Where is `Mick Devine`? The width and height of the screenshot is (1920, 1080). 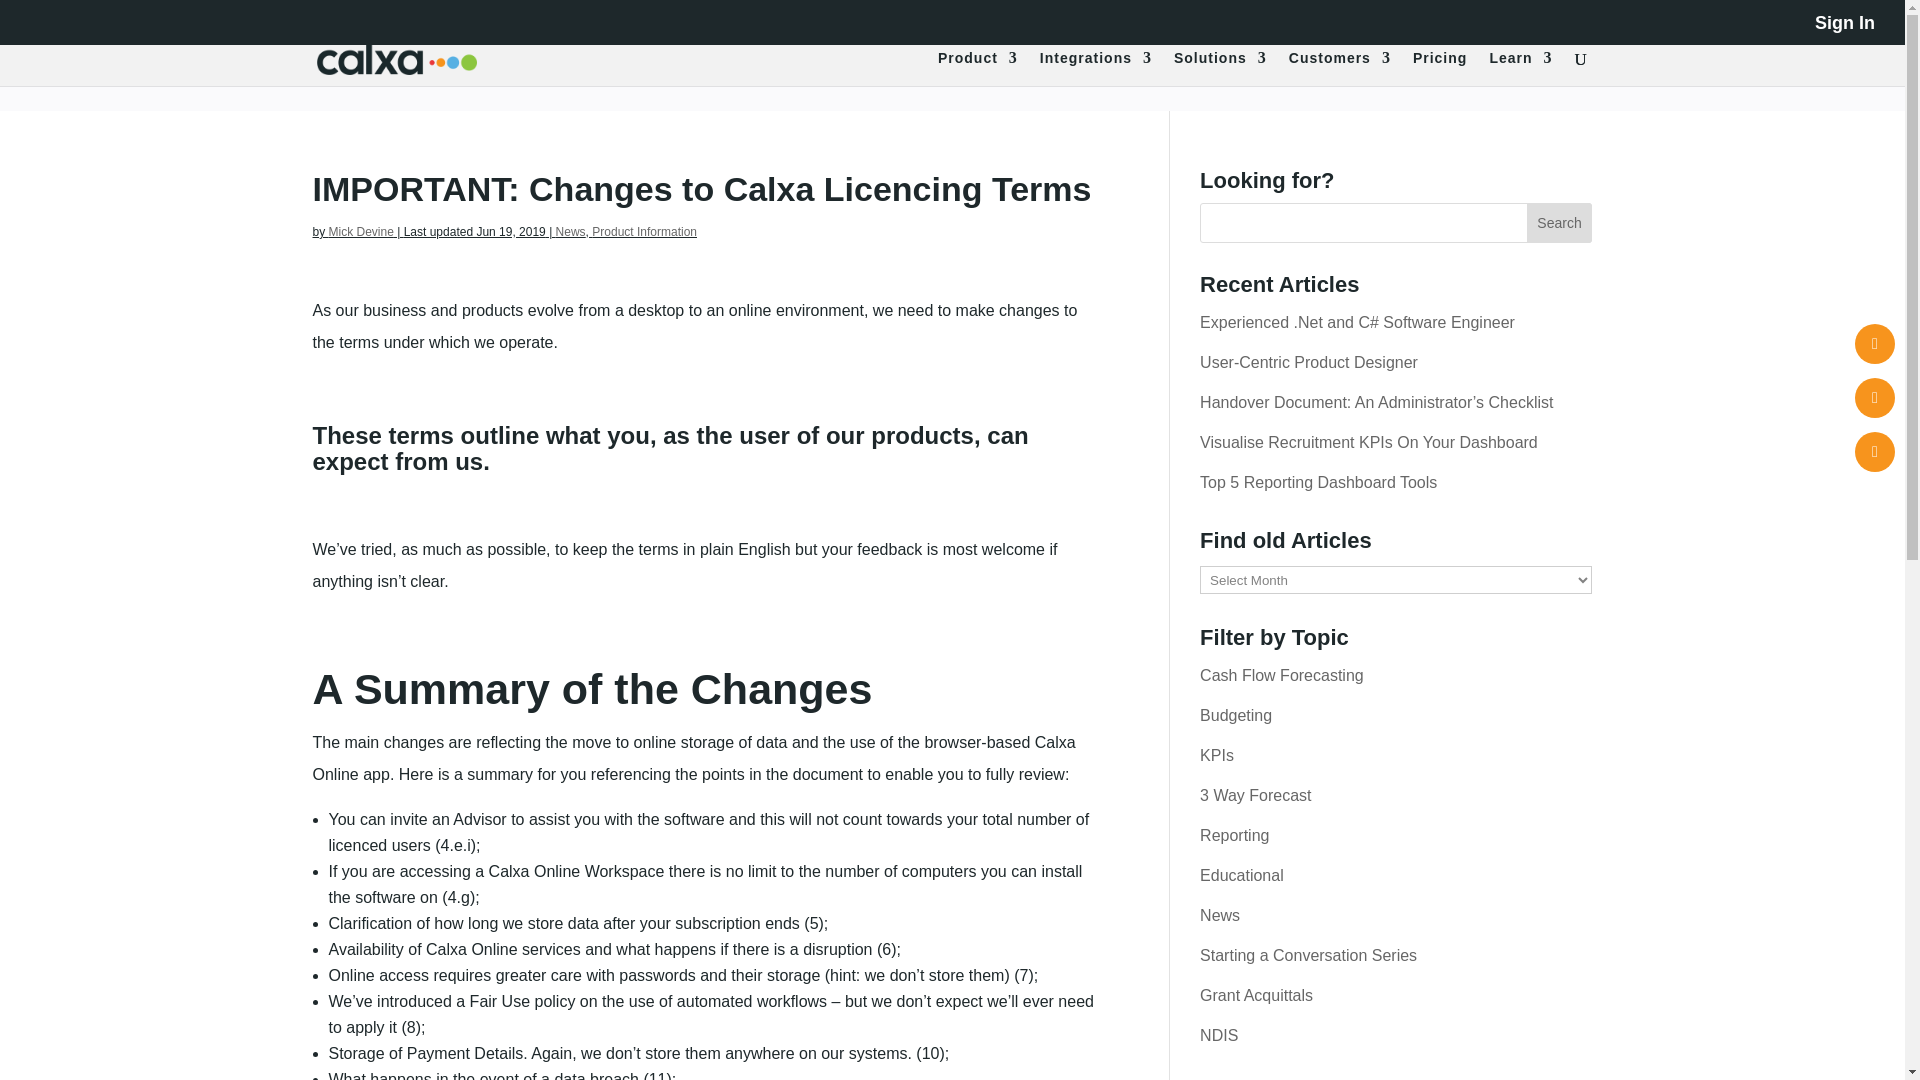 Mick Devine is located at coordinates (360, 231).